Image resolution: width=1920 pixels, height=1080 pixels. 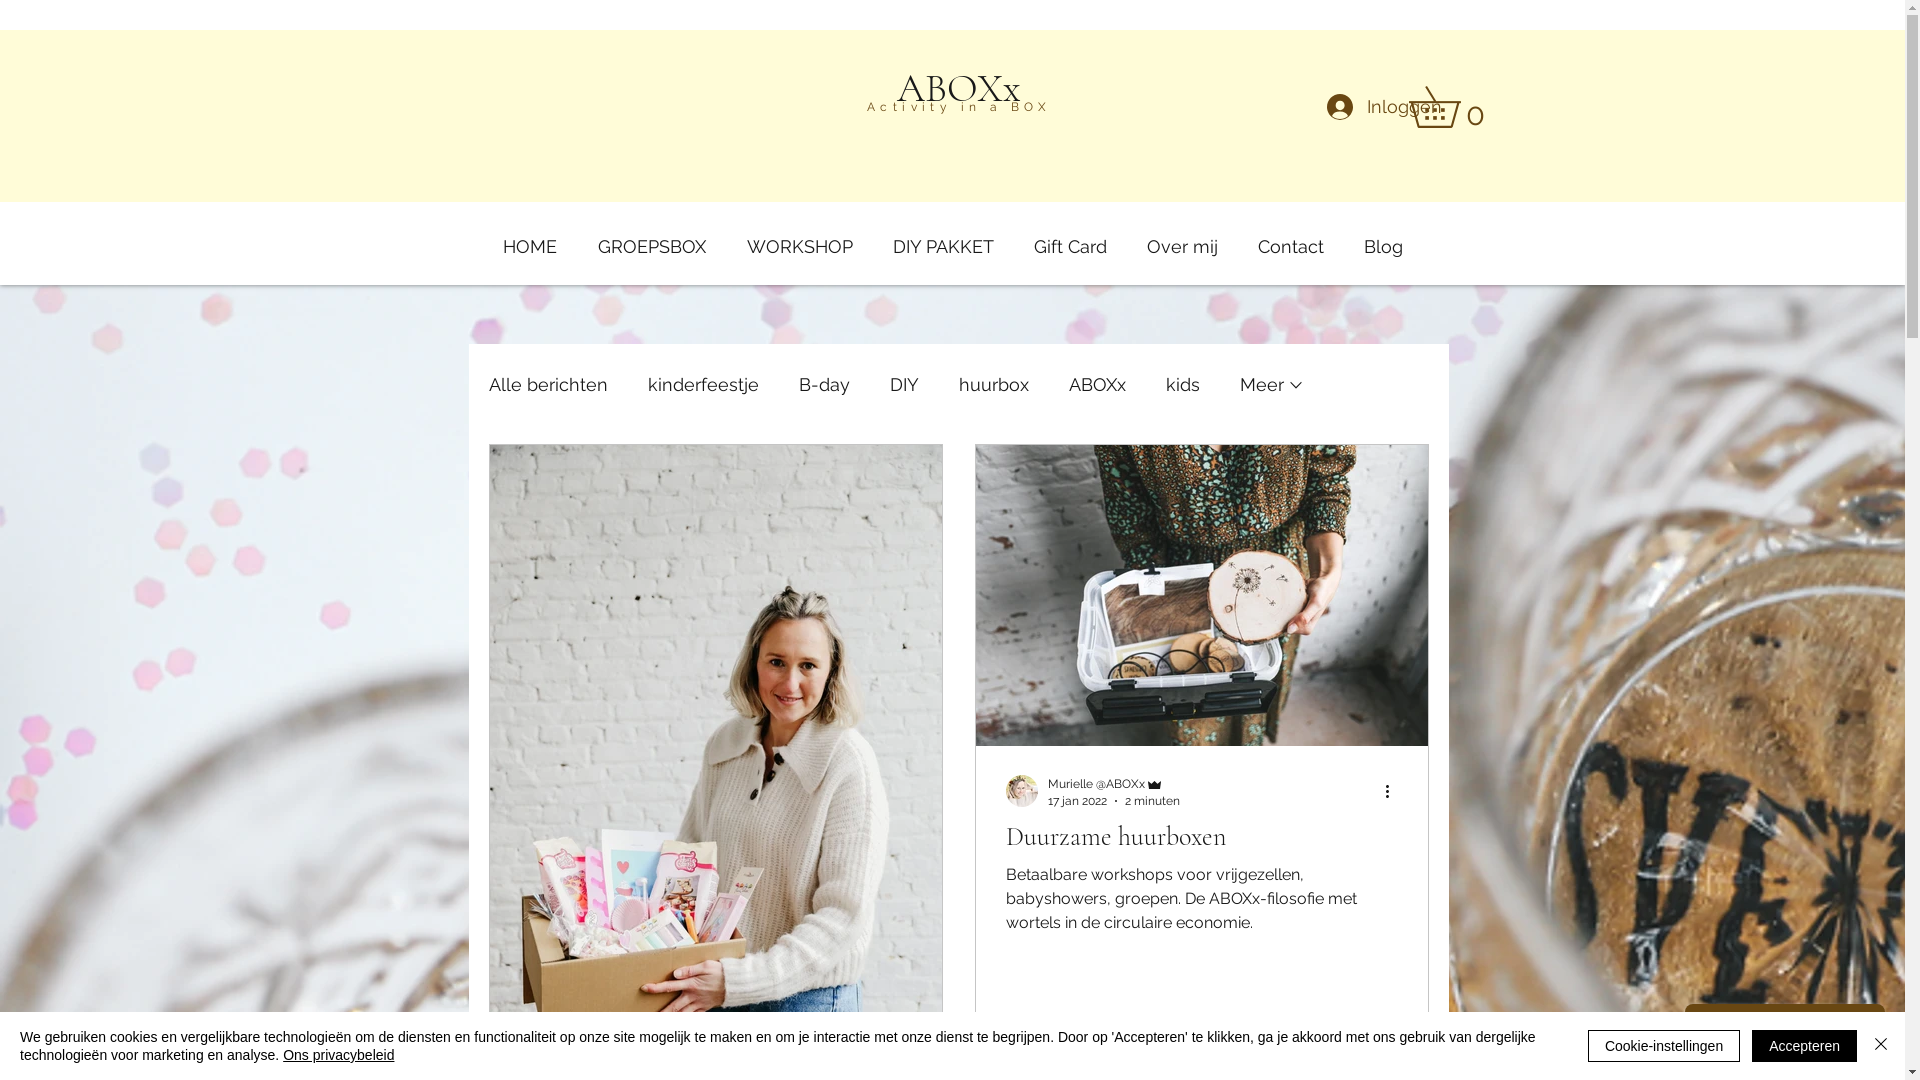 What do you see at coordinates (1182, 238) in the screenshot?
I see `Over mij` at bounding box center [1182, 238].